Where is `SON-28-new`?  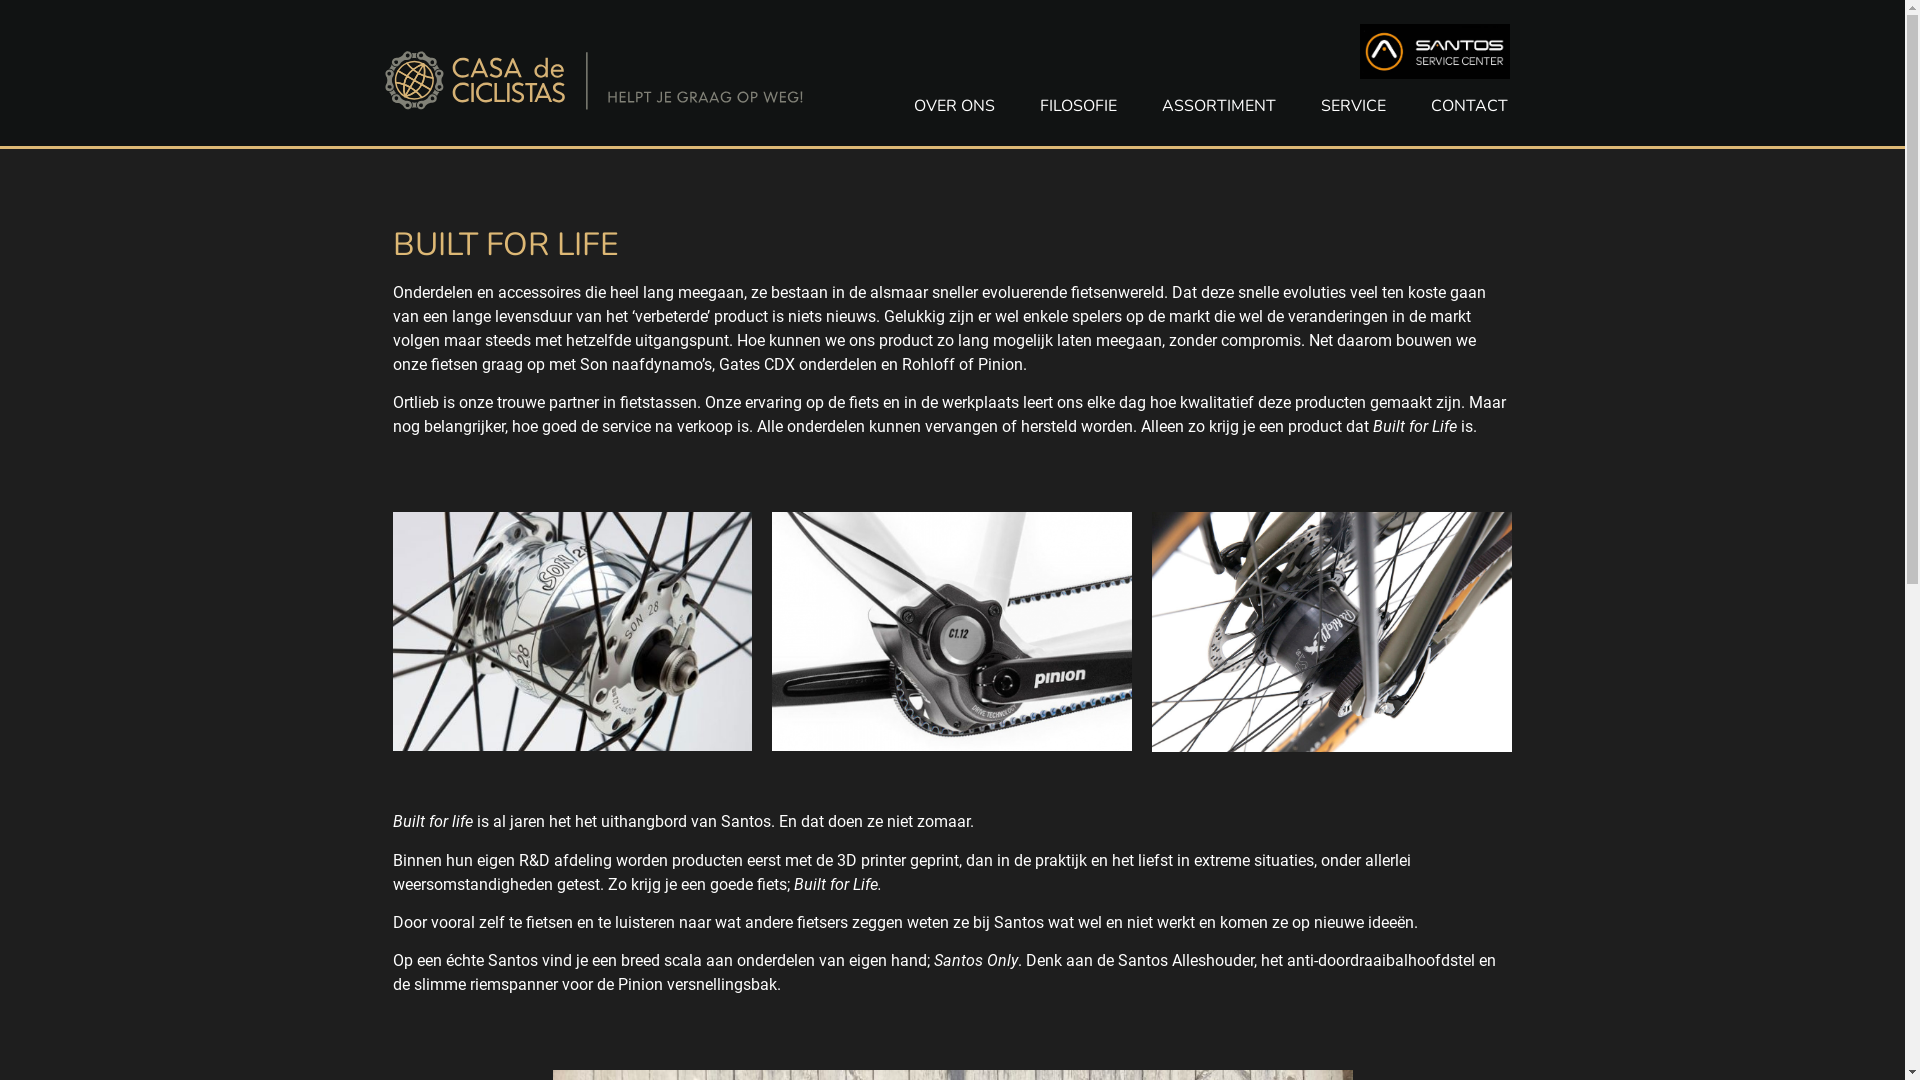
SON-28-new is located at coordinates (572, 632).